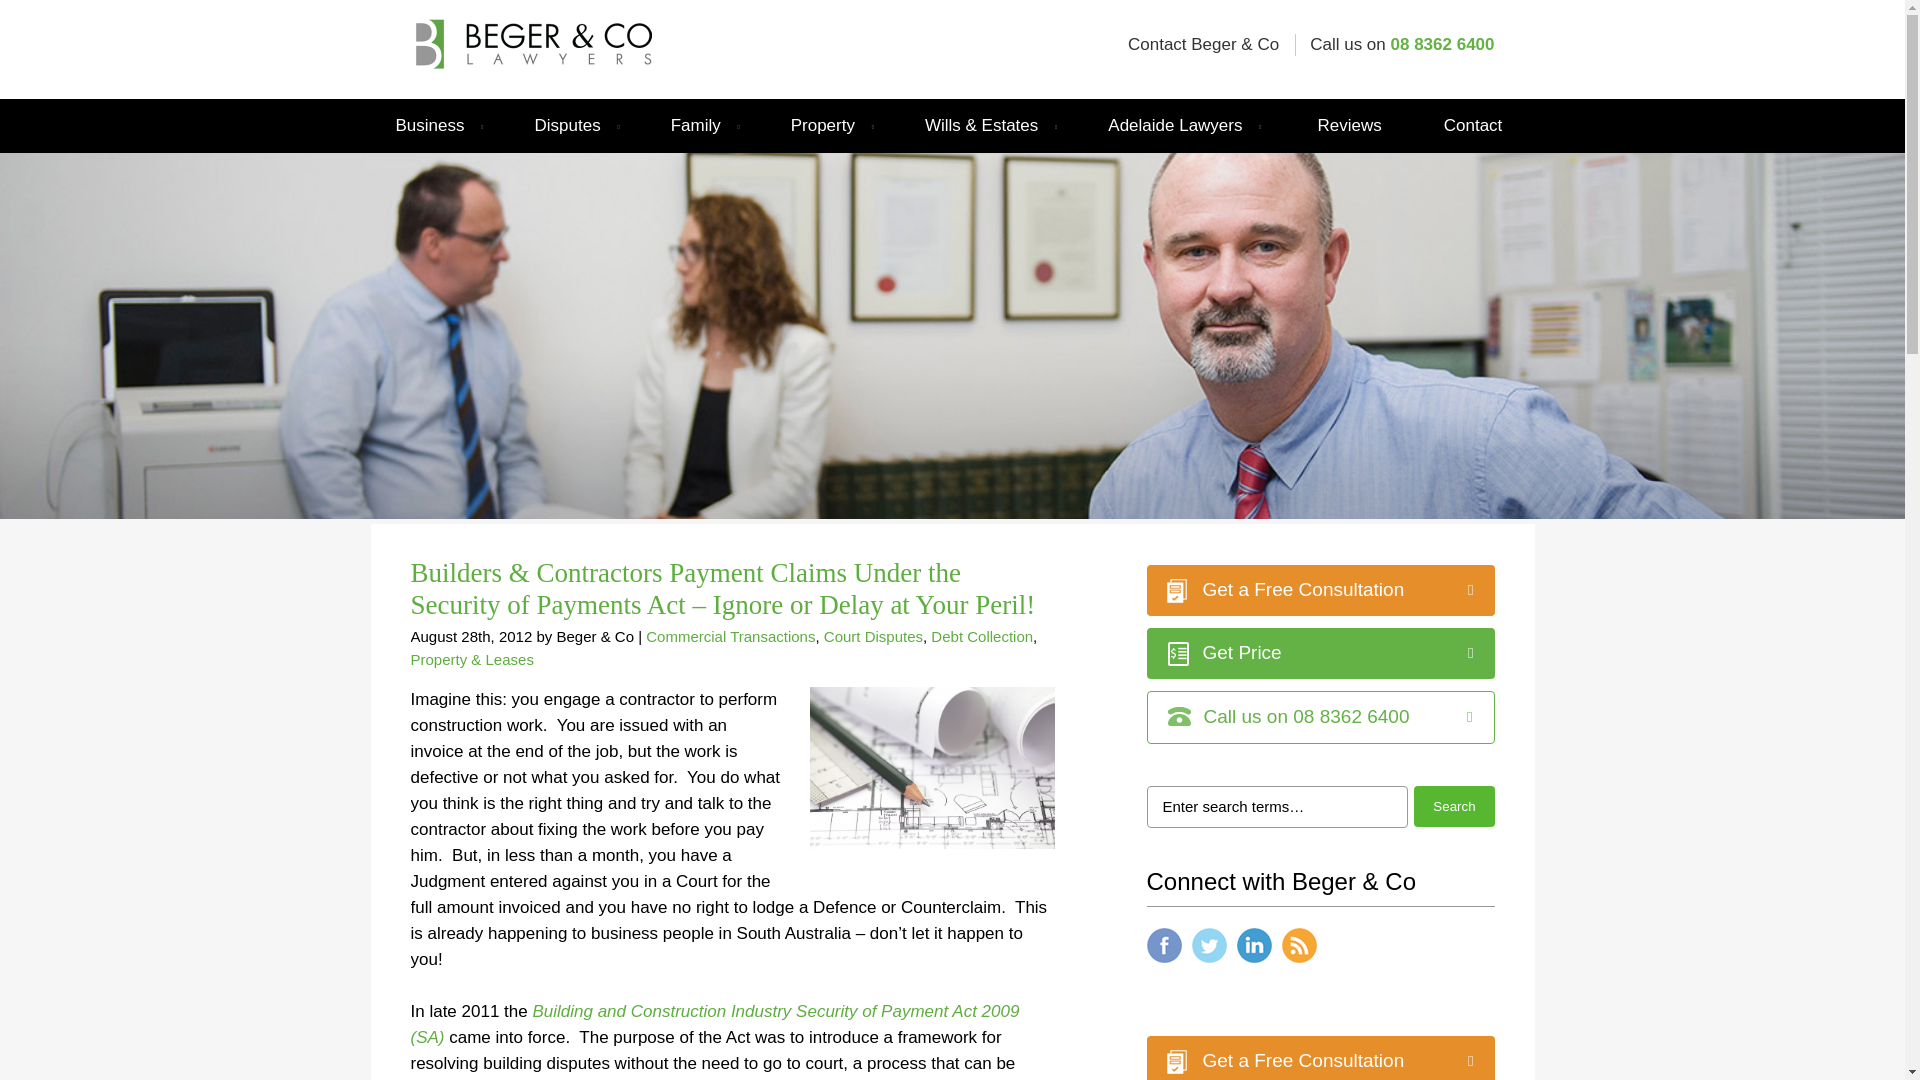 The width and height of the screenshot is (1920, 1080). Describe the element at coordinates (438, 126) in the screenshot. I see `Business` at that location.